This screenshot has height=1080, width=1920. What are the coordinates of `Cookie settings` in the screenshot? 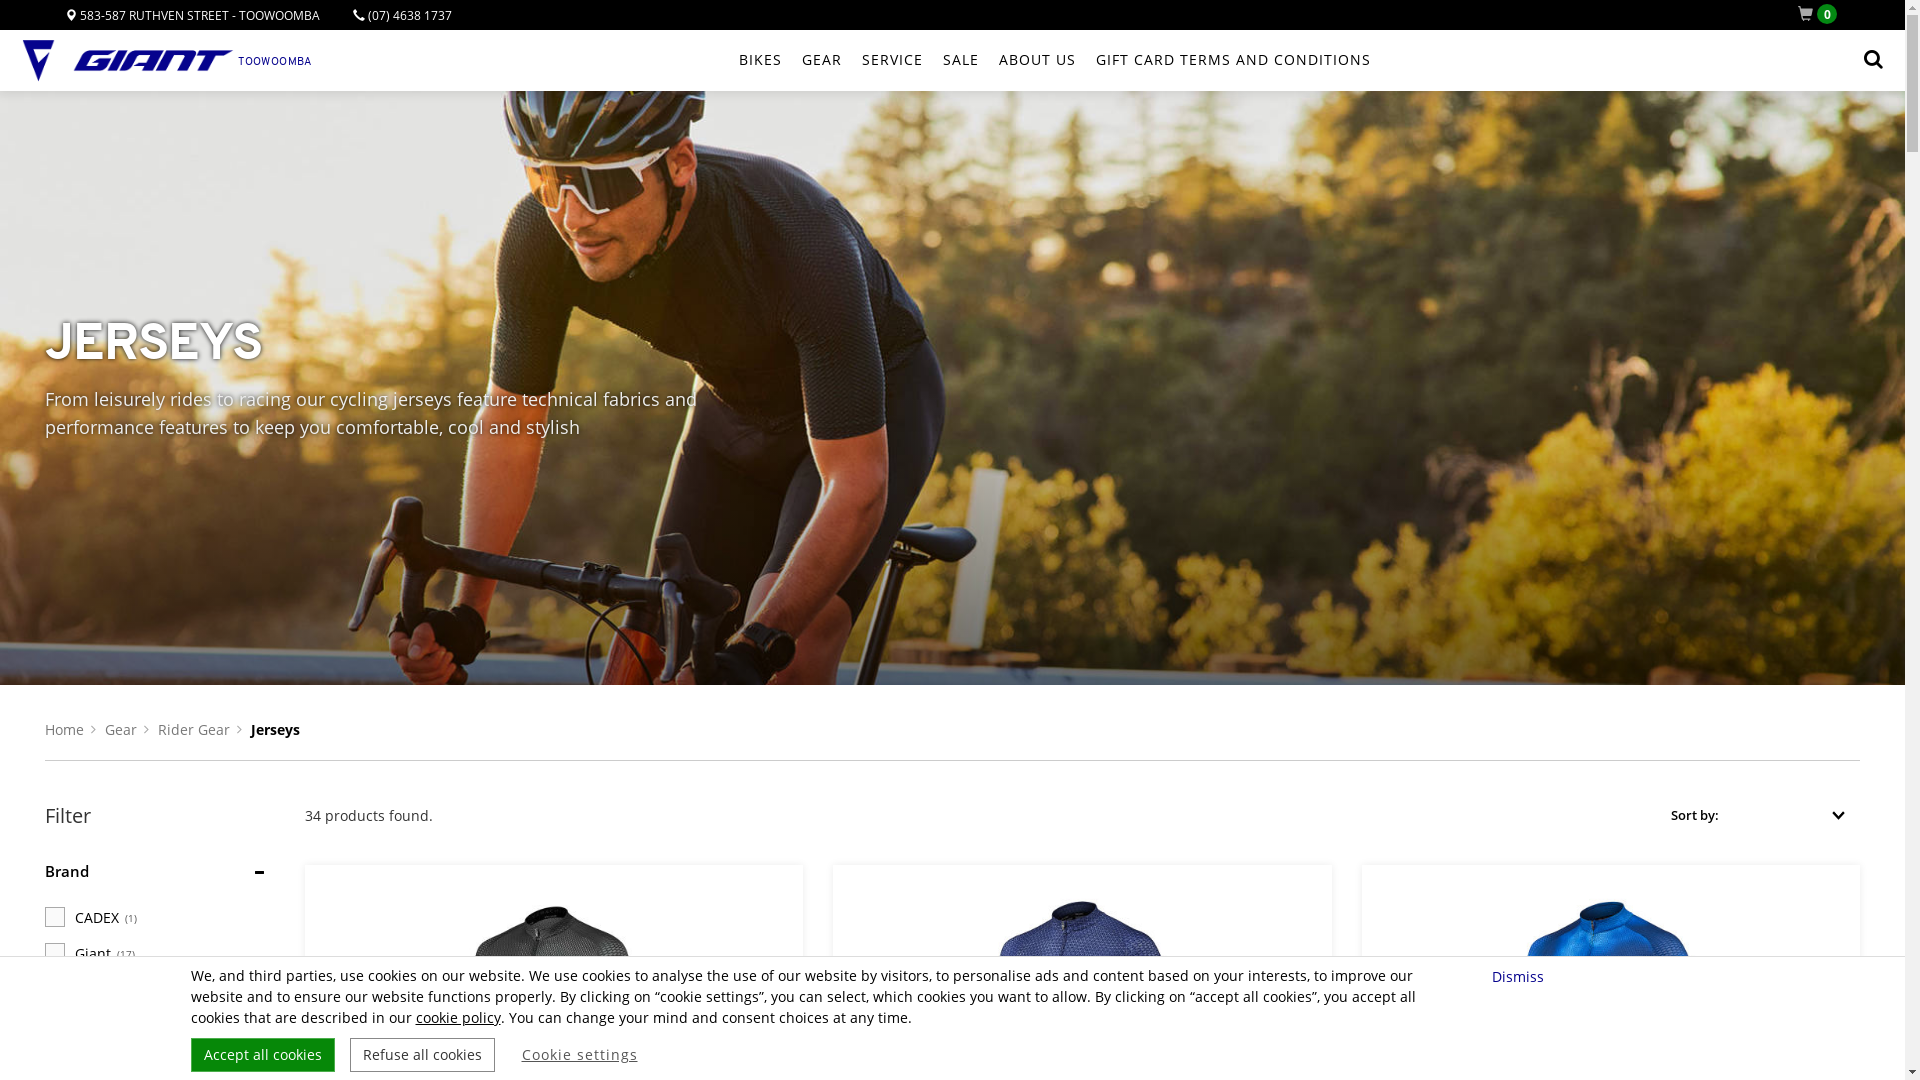 It's located at (580, 1055).